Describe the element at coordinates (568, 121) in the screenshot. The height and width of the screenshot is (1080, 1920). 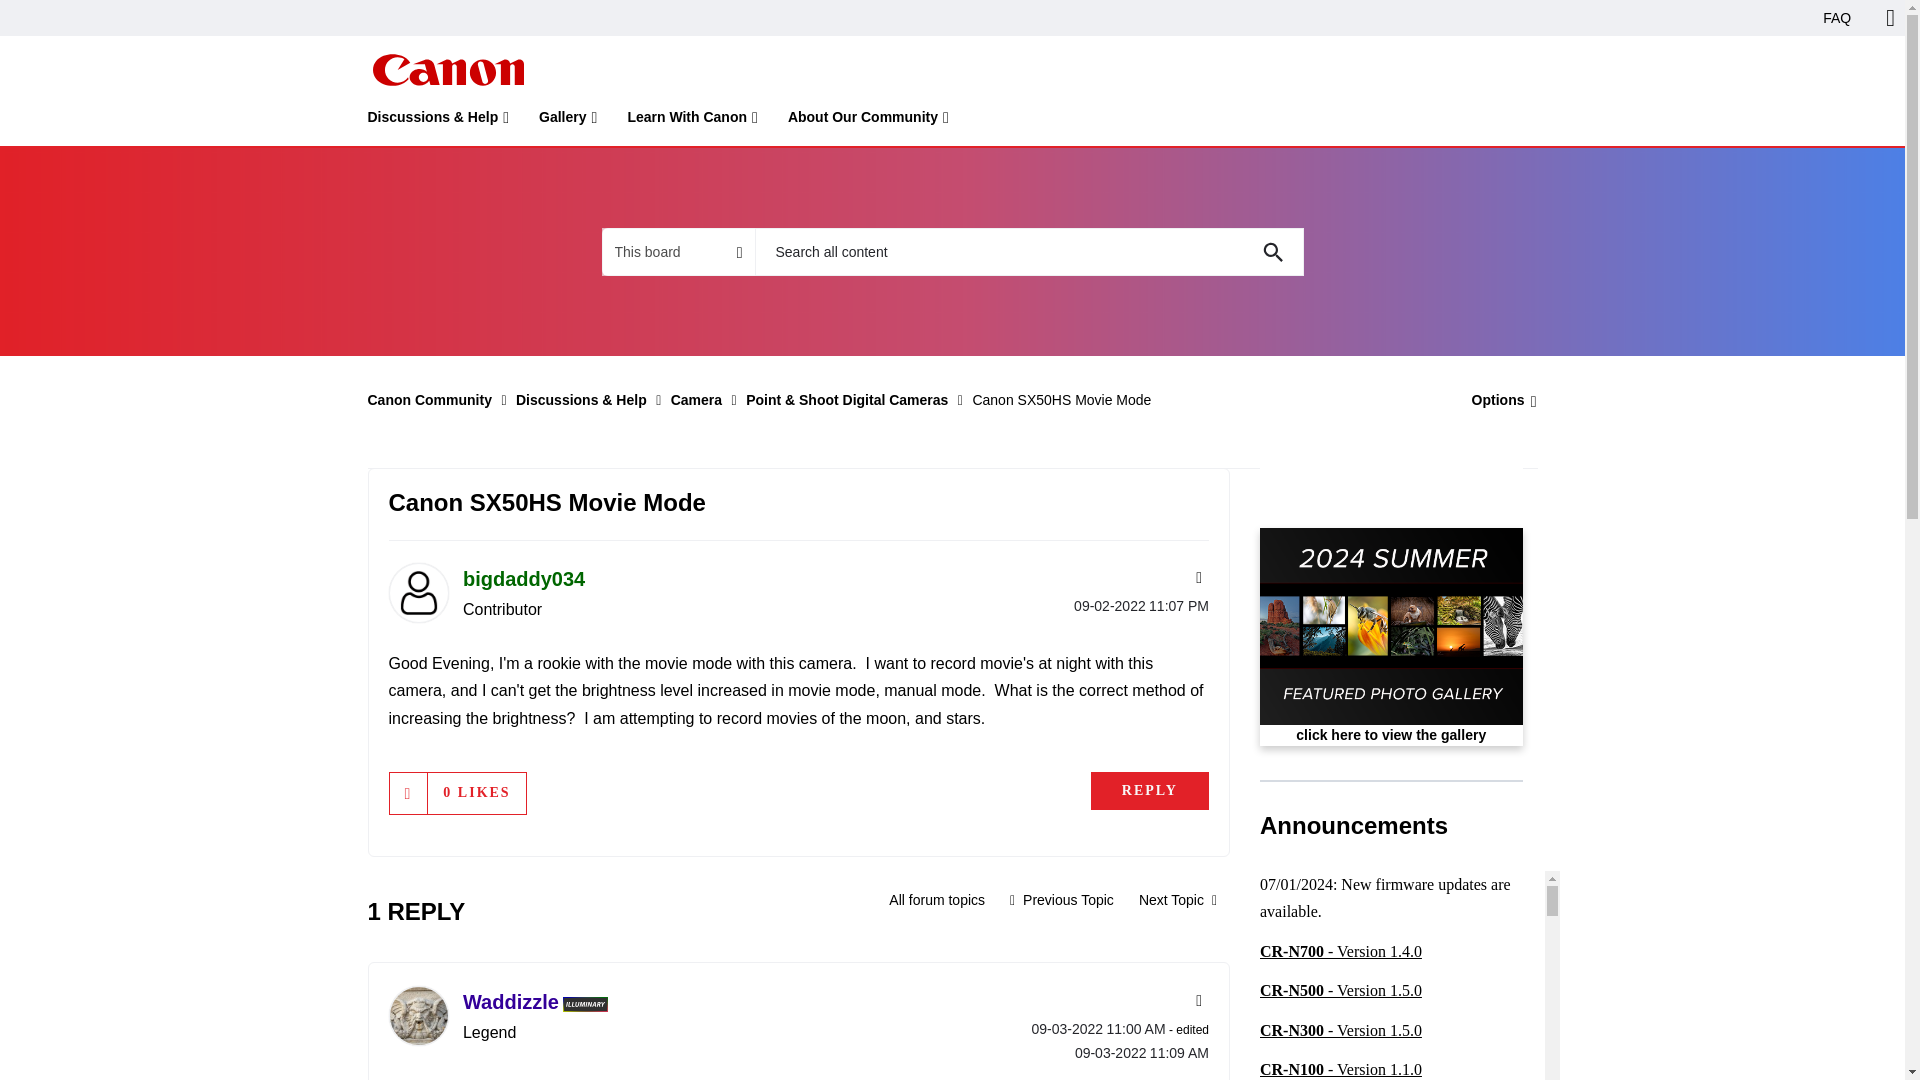
I see `Gallery` at that location.